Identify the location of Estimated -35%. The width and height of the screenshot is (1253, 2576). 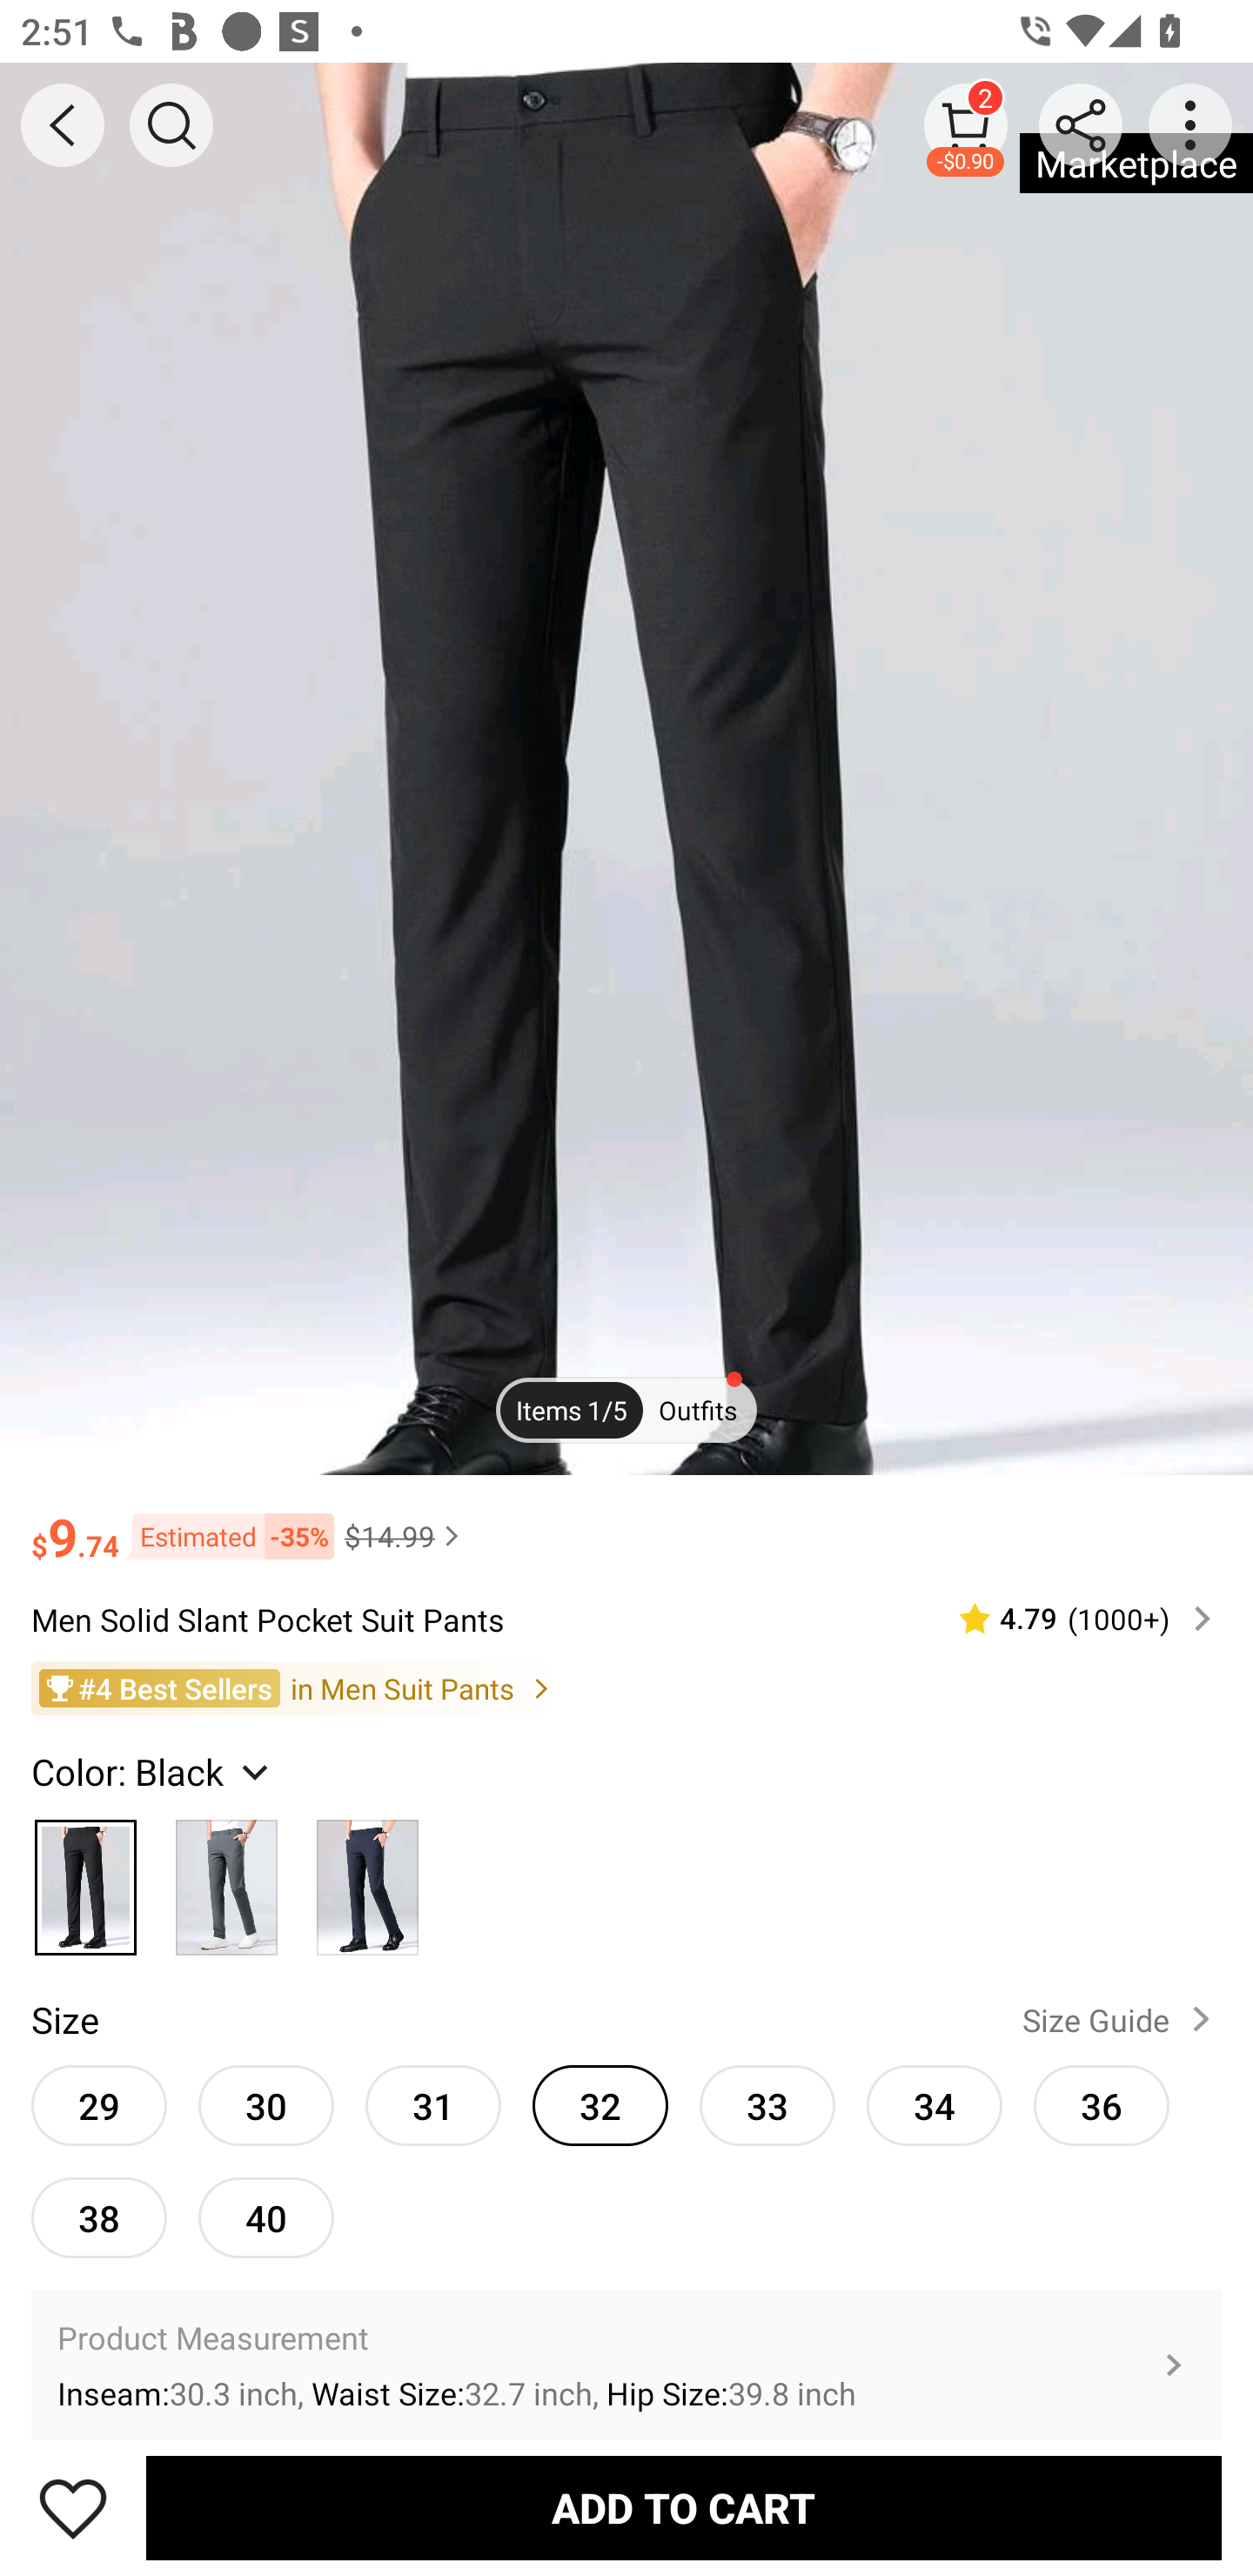
(226, 1536).